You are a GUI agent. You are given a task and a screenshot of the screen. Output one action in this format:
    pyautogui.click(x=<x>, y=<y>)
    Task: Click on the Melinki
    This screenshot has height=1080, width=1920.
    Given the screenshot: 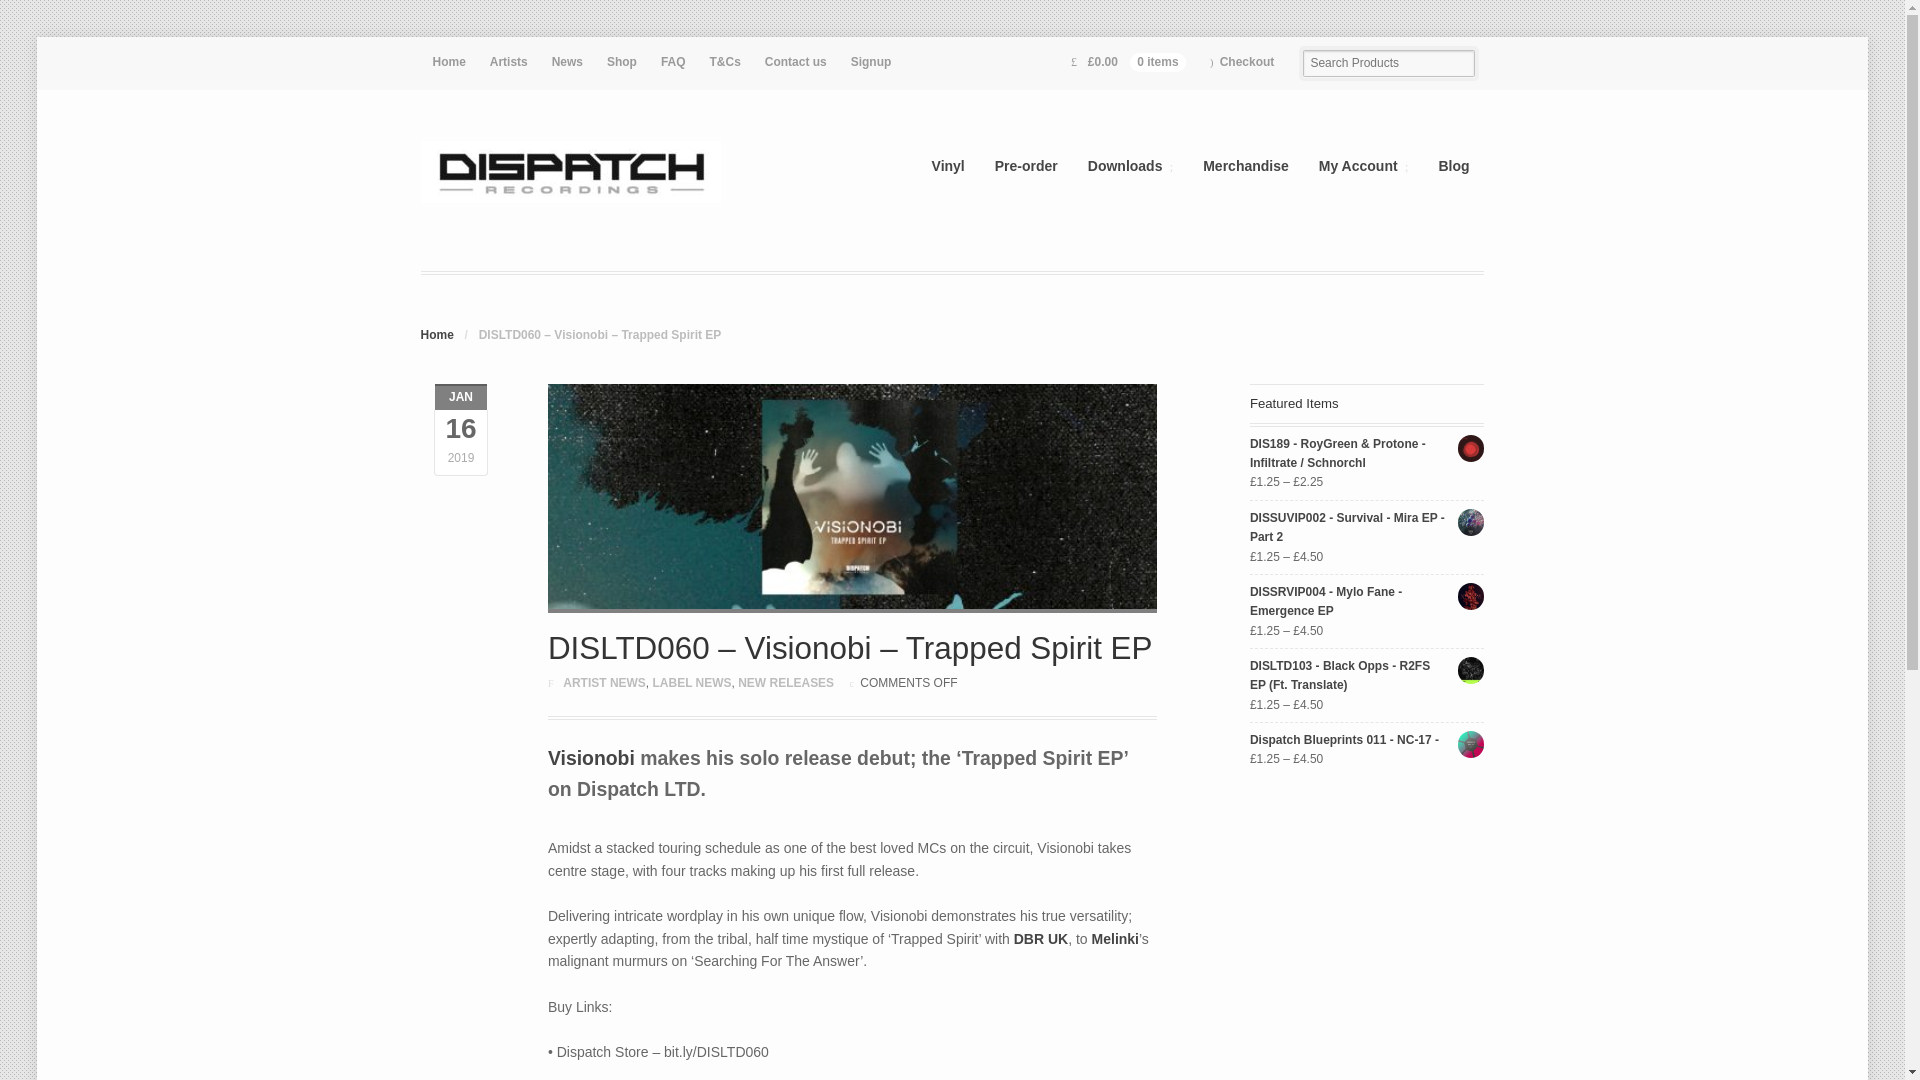 What is the action you would take?
    pyautogui.click(x=1115, y=938)
    